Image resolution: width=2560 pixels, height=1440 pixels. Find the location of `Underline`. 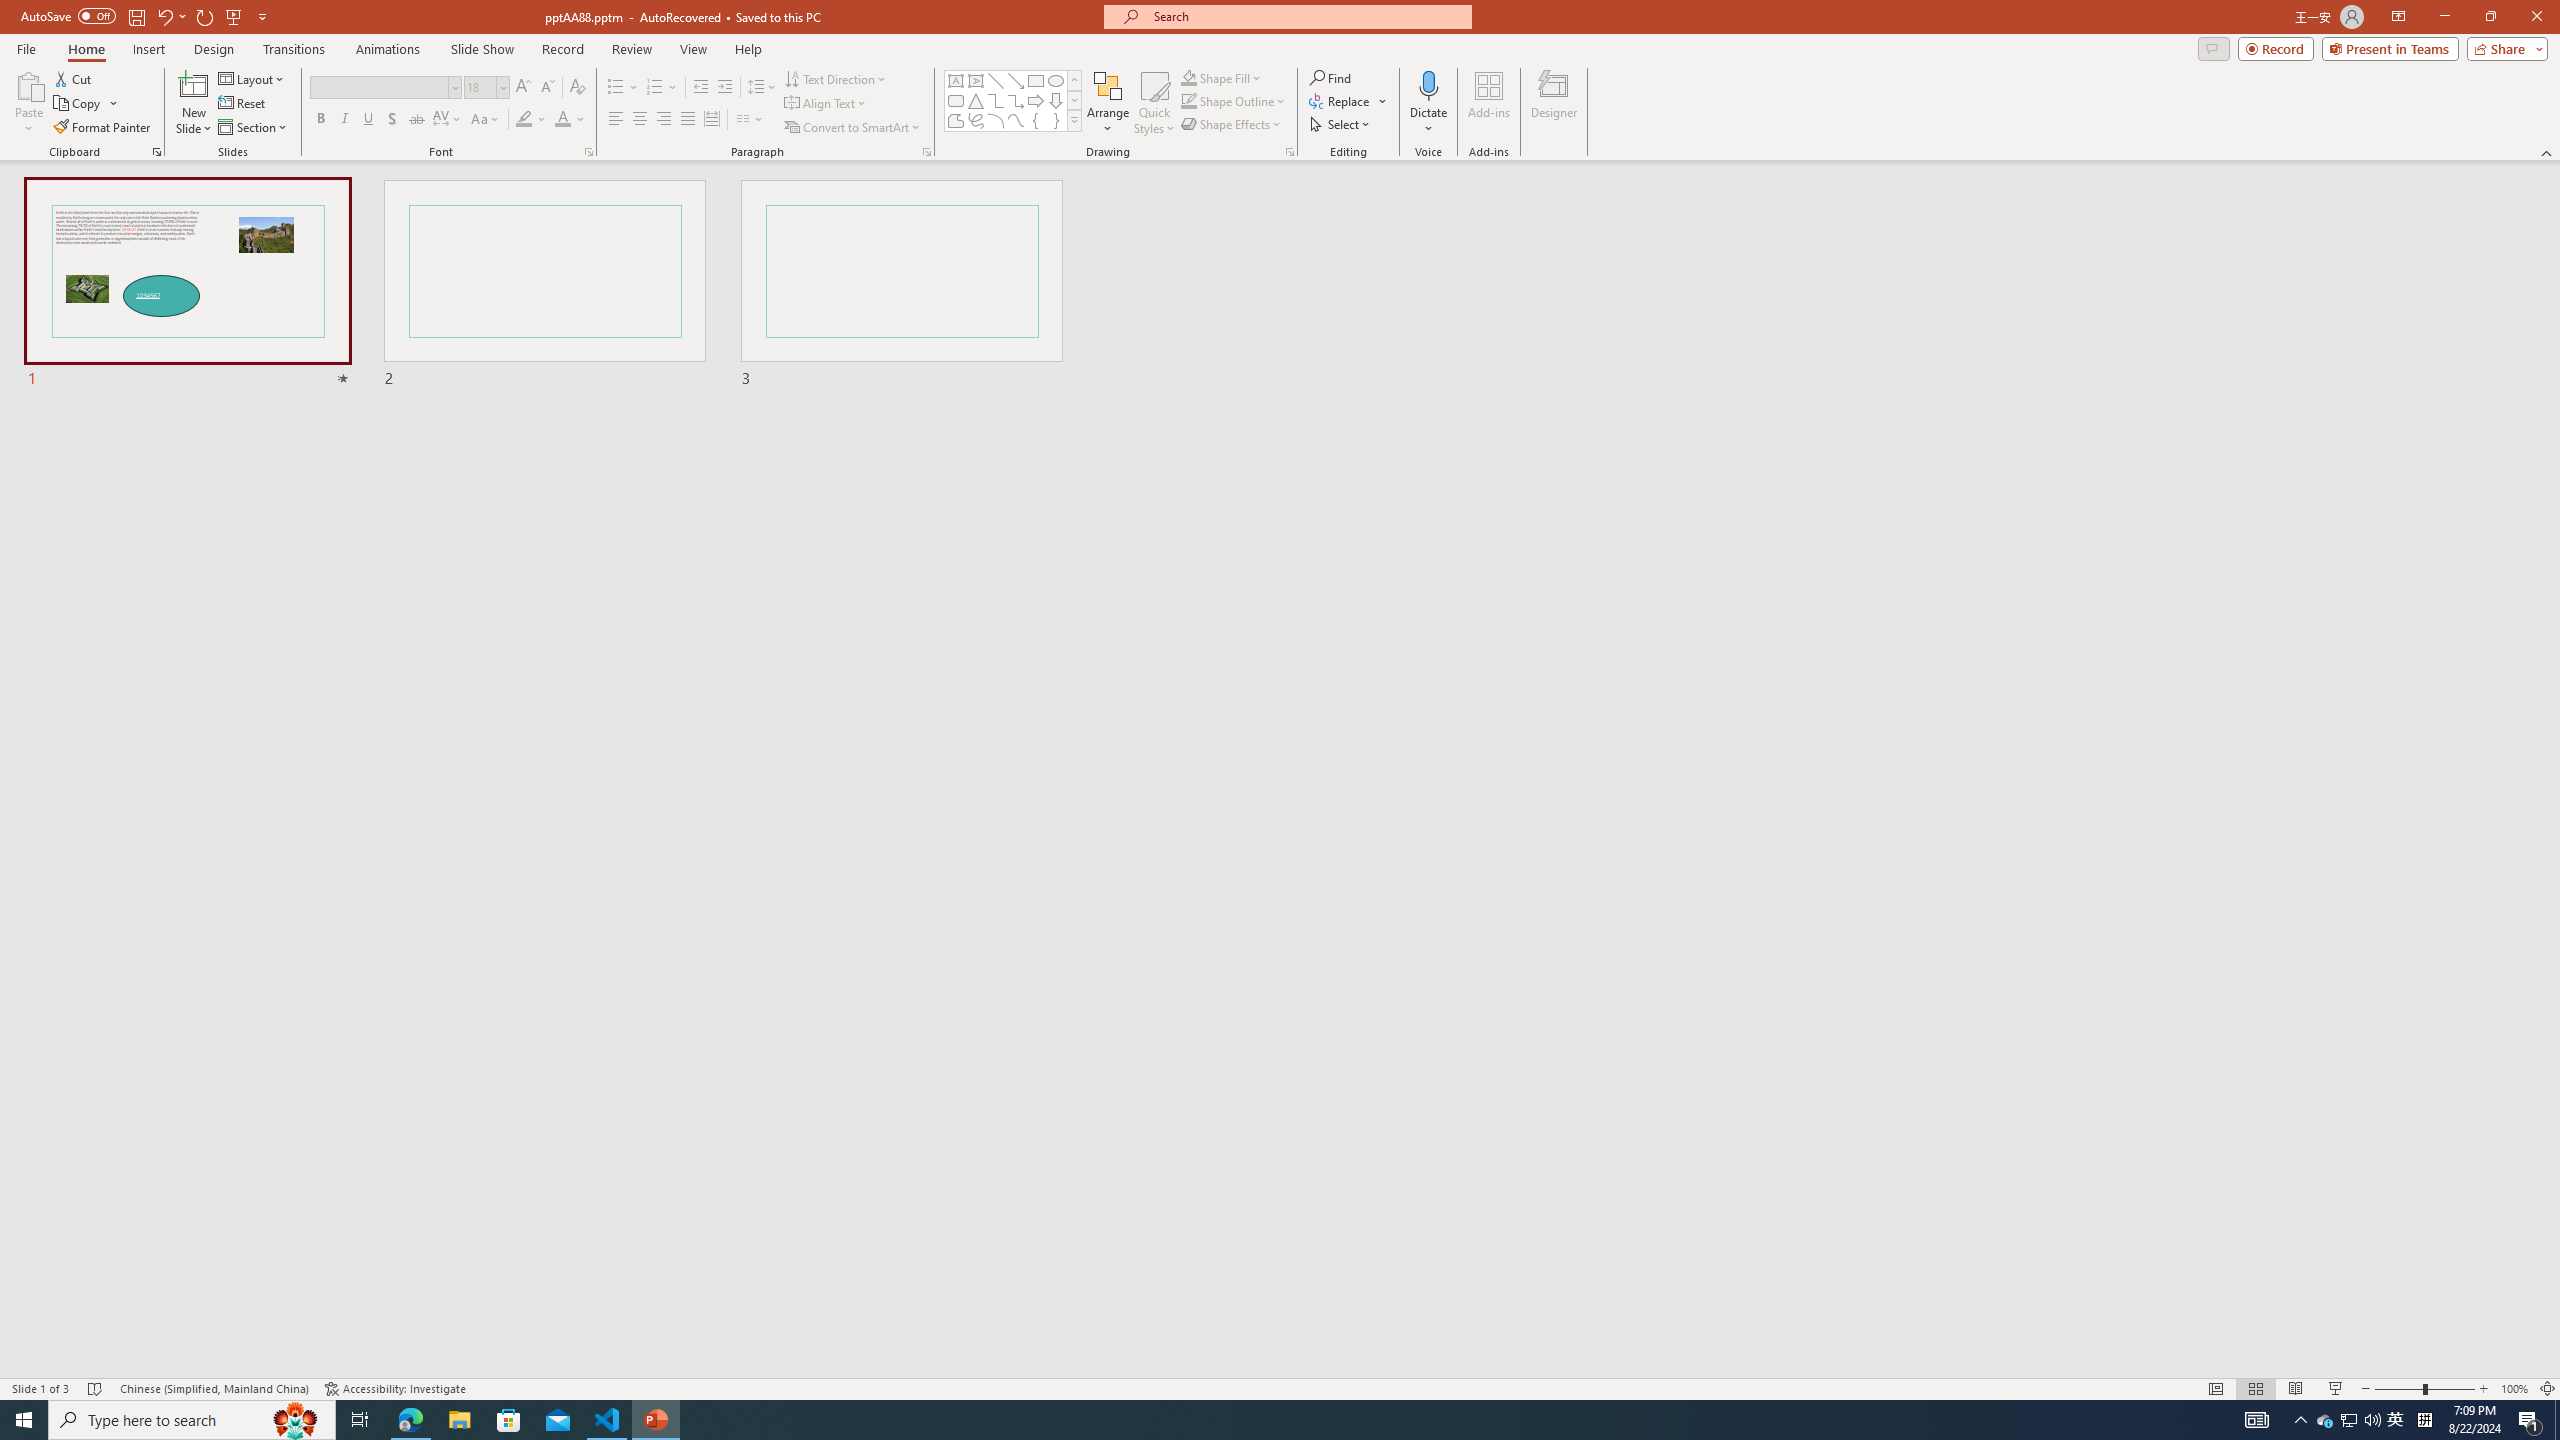

Underline is located at coordinates (368, 120).